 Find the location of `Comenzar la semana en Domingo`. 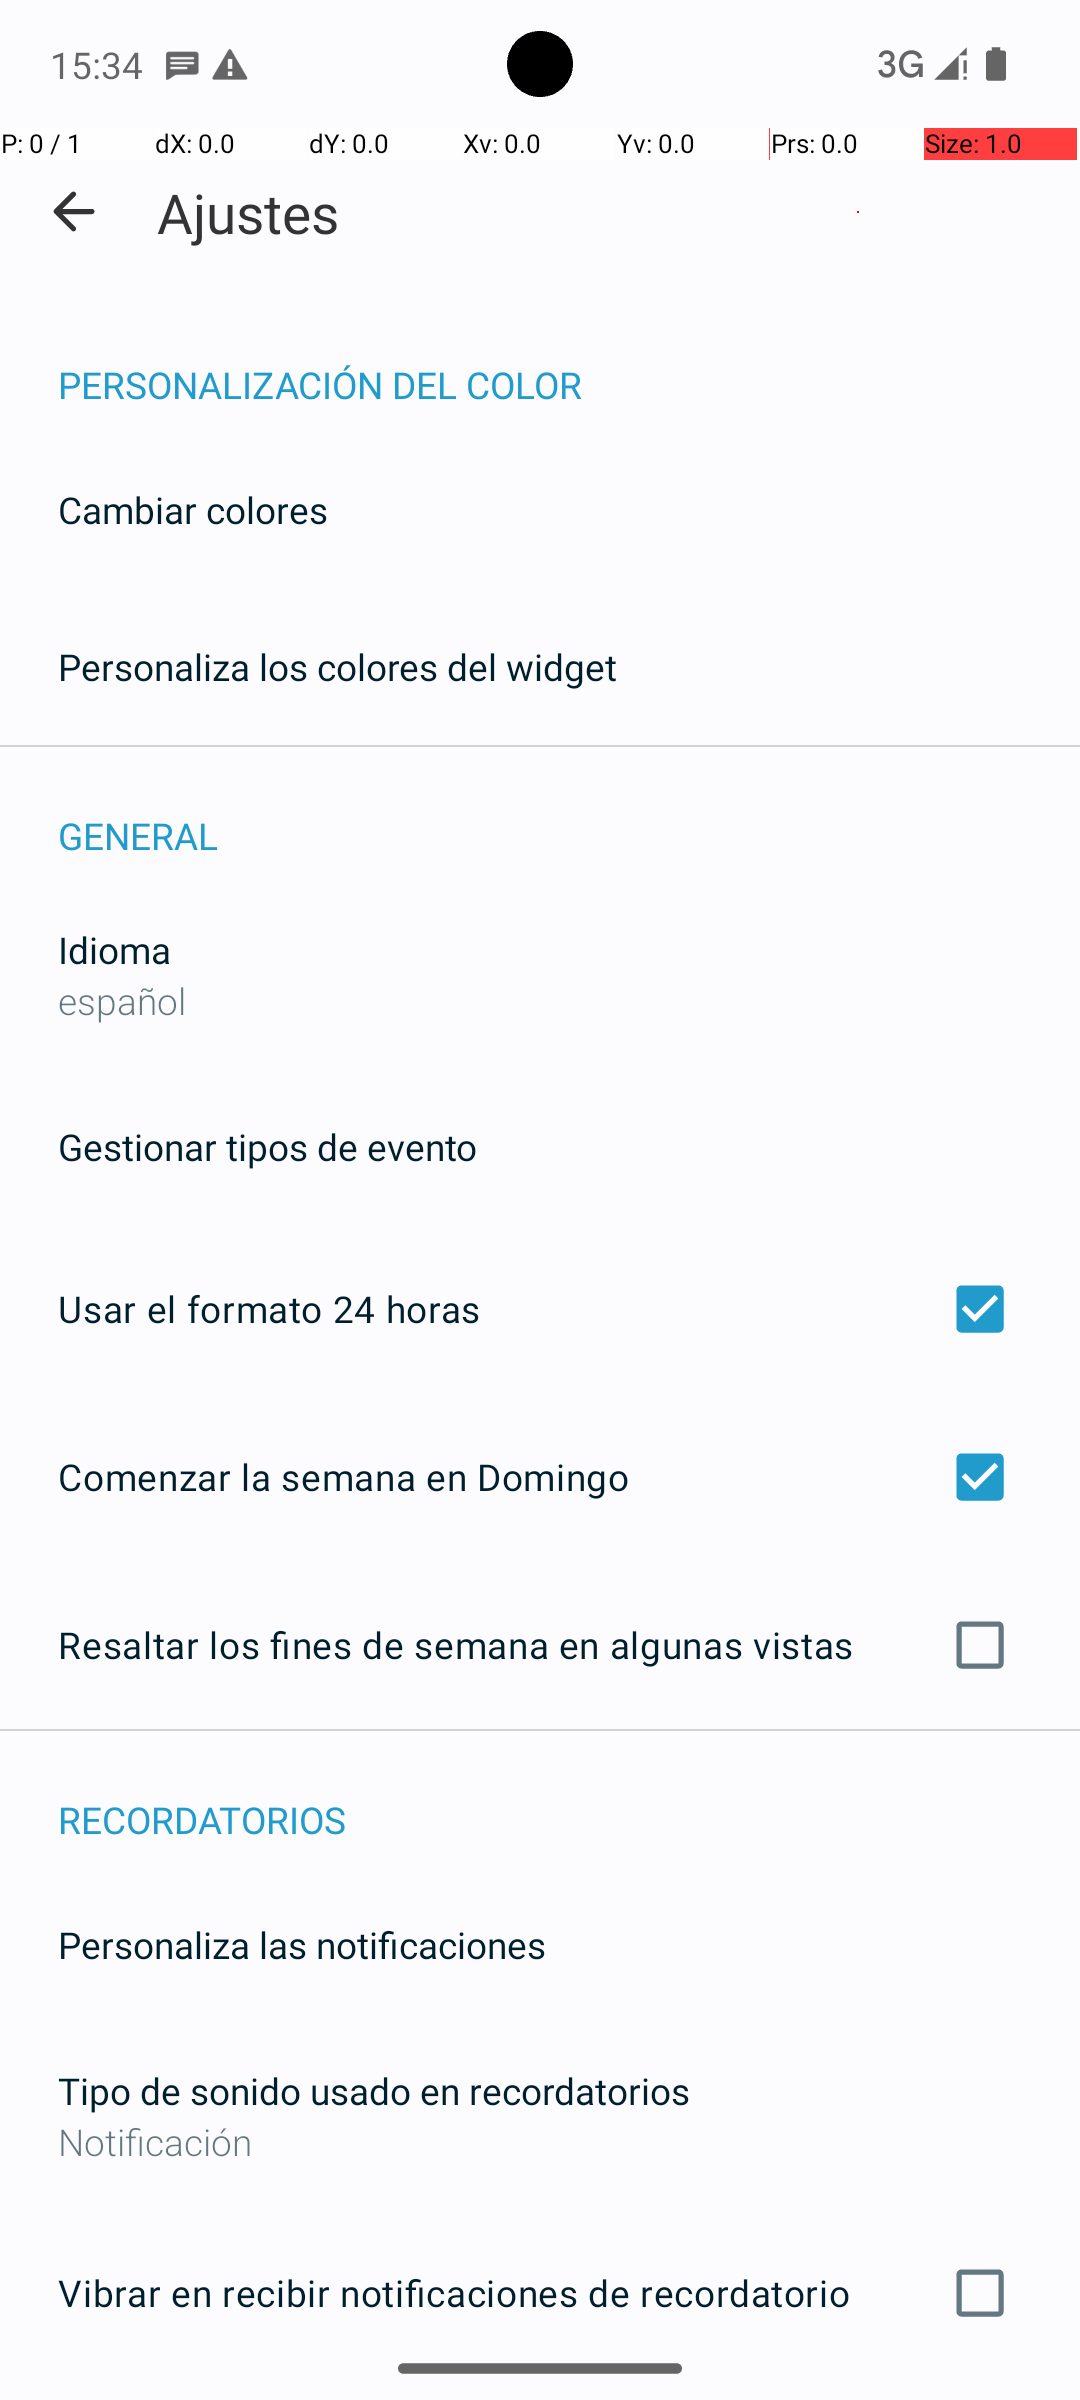

Comenzar la semana en Domingo is located at coordinates (540, 1476).